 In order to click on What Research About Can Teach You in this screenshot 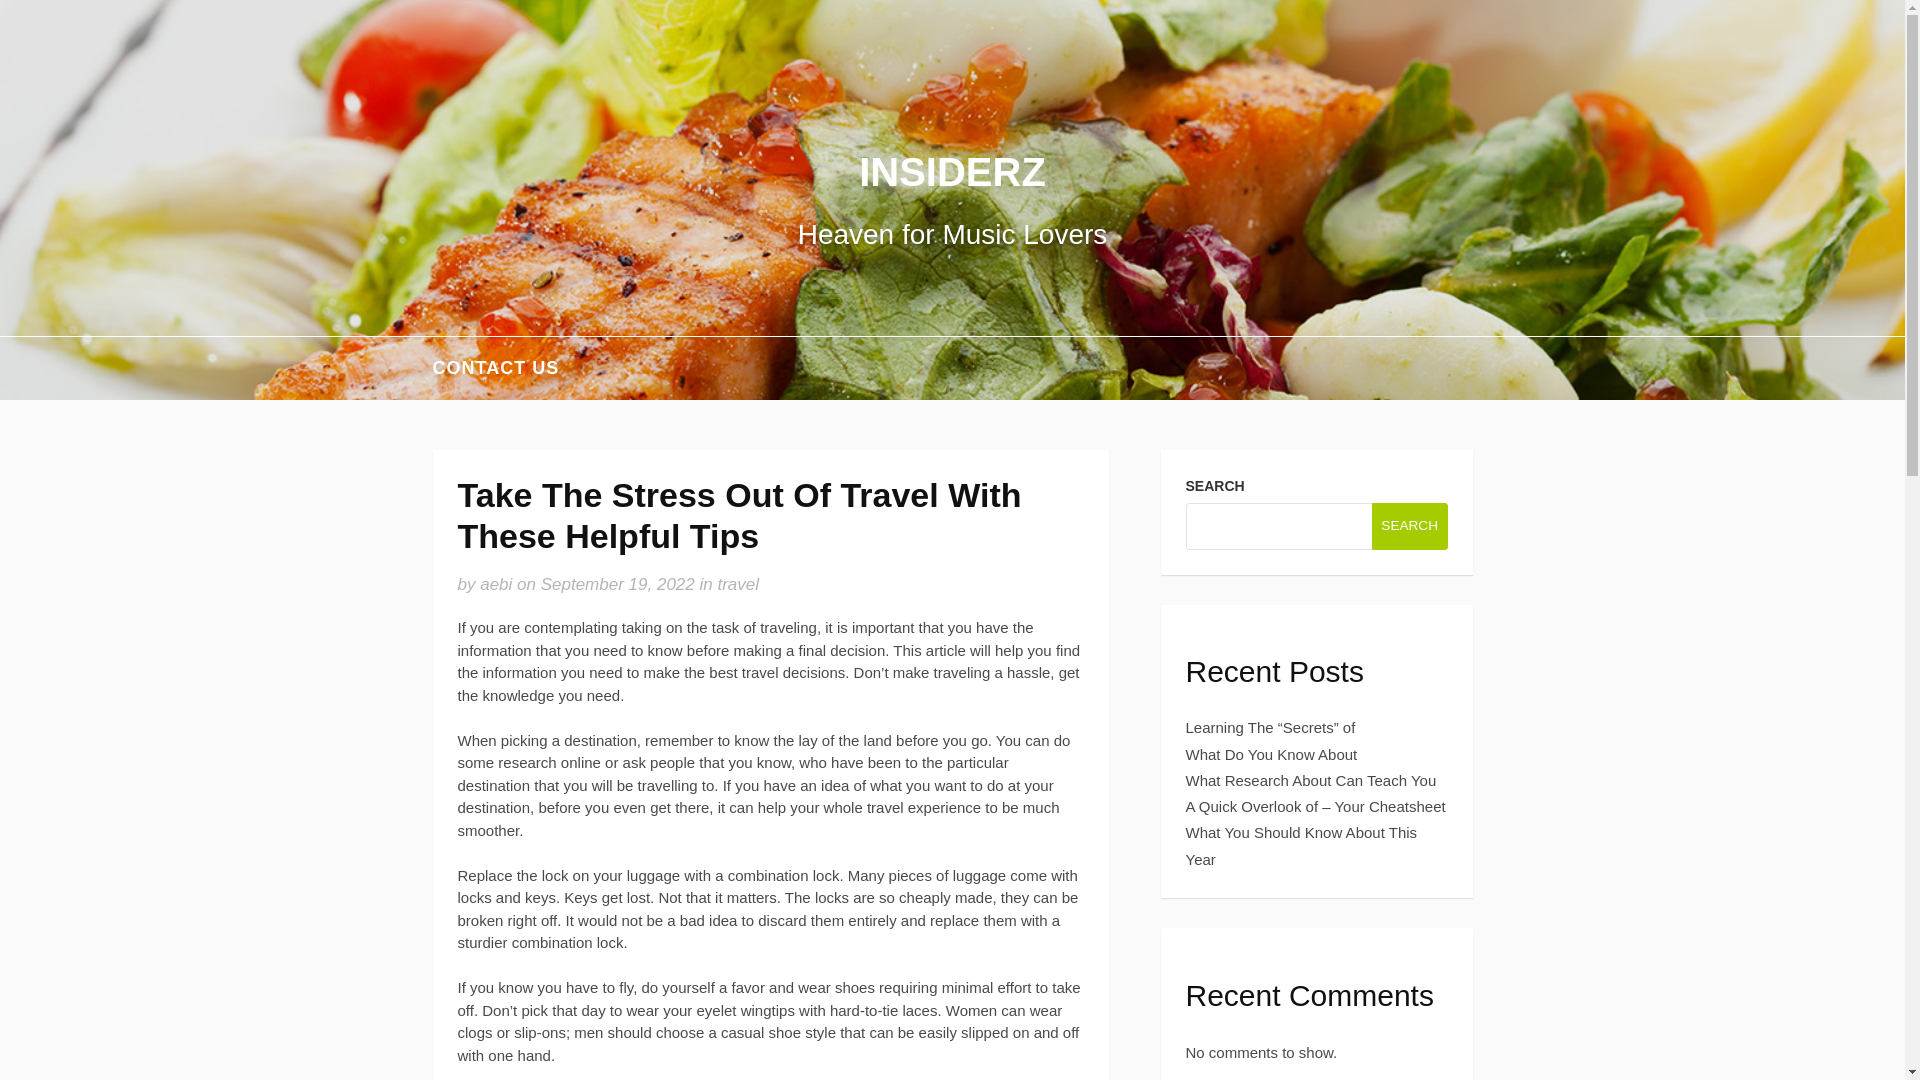, I will do `click(1311, 780)`.